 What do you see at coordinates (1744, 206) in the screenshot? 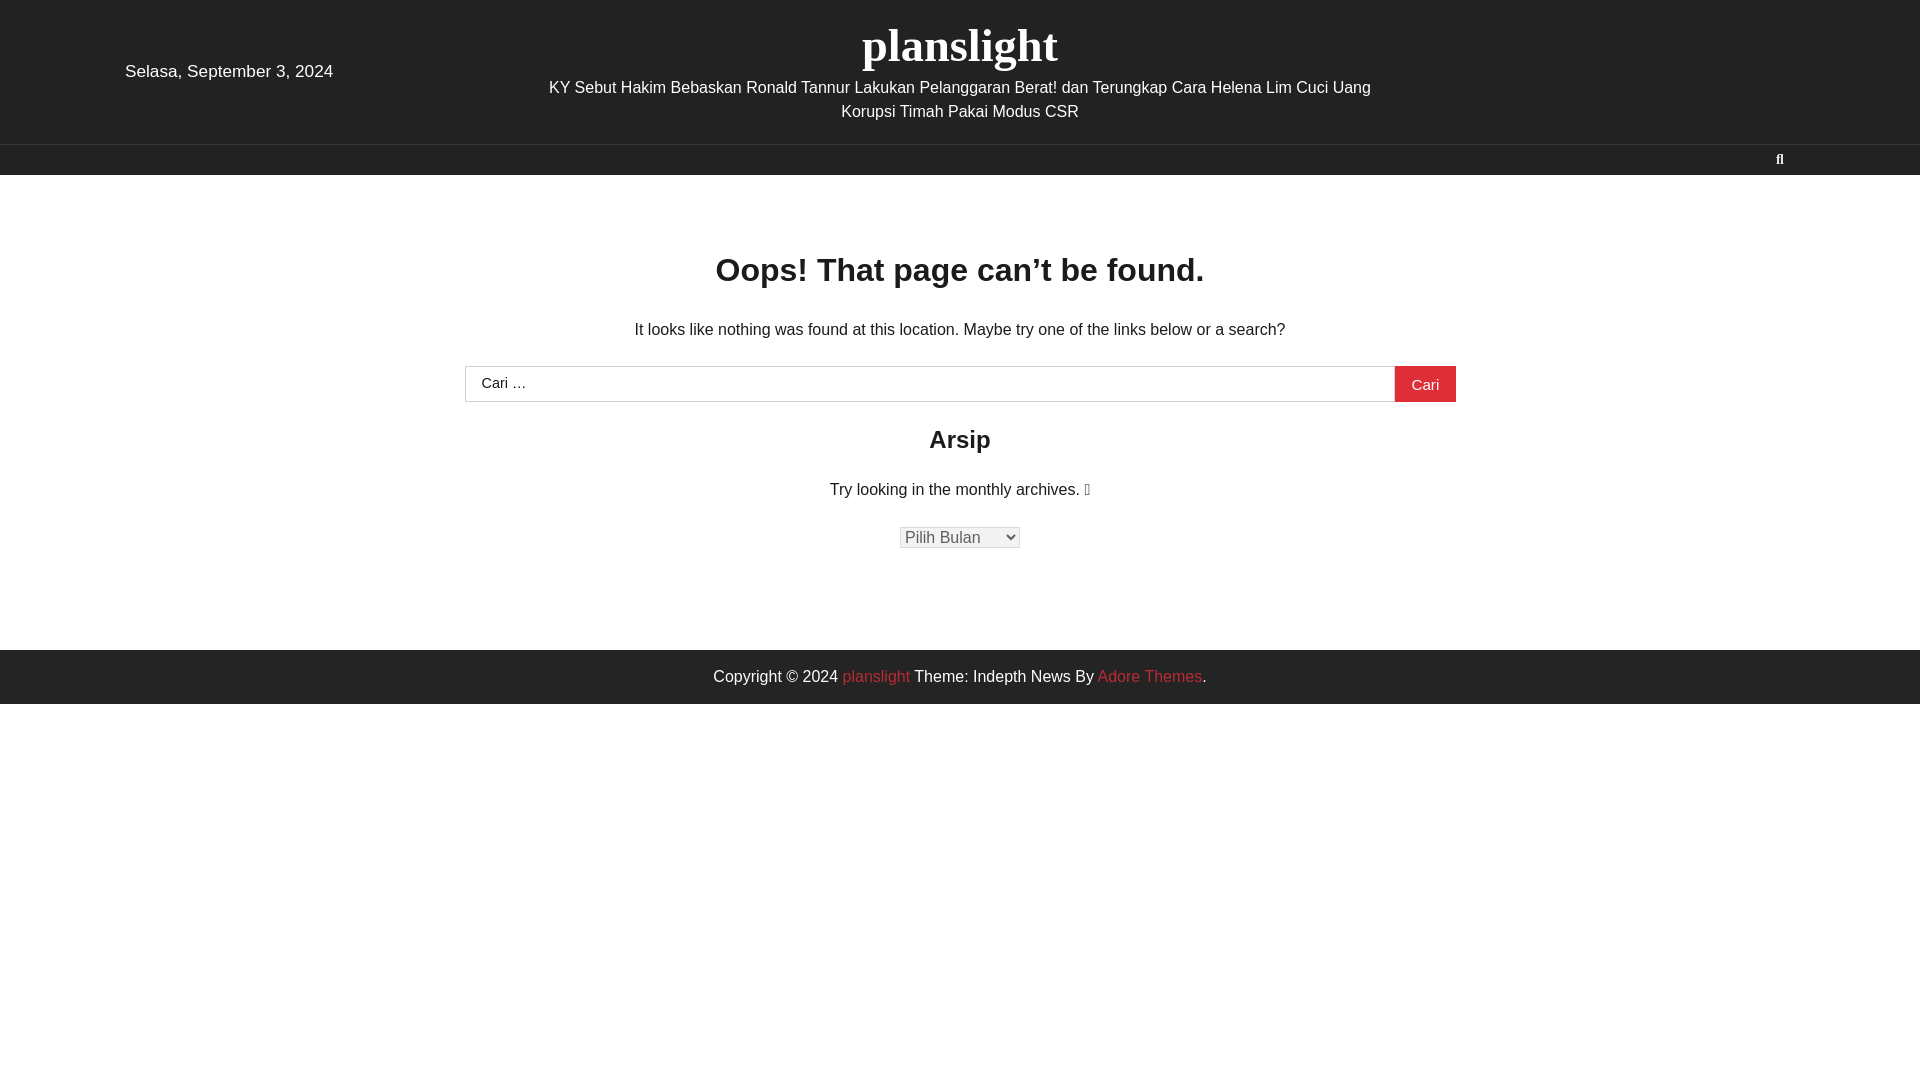
I see `Cari` at bounding box center [1744, 206].